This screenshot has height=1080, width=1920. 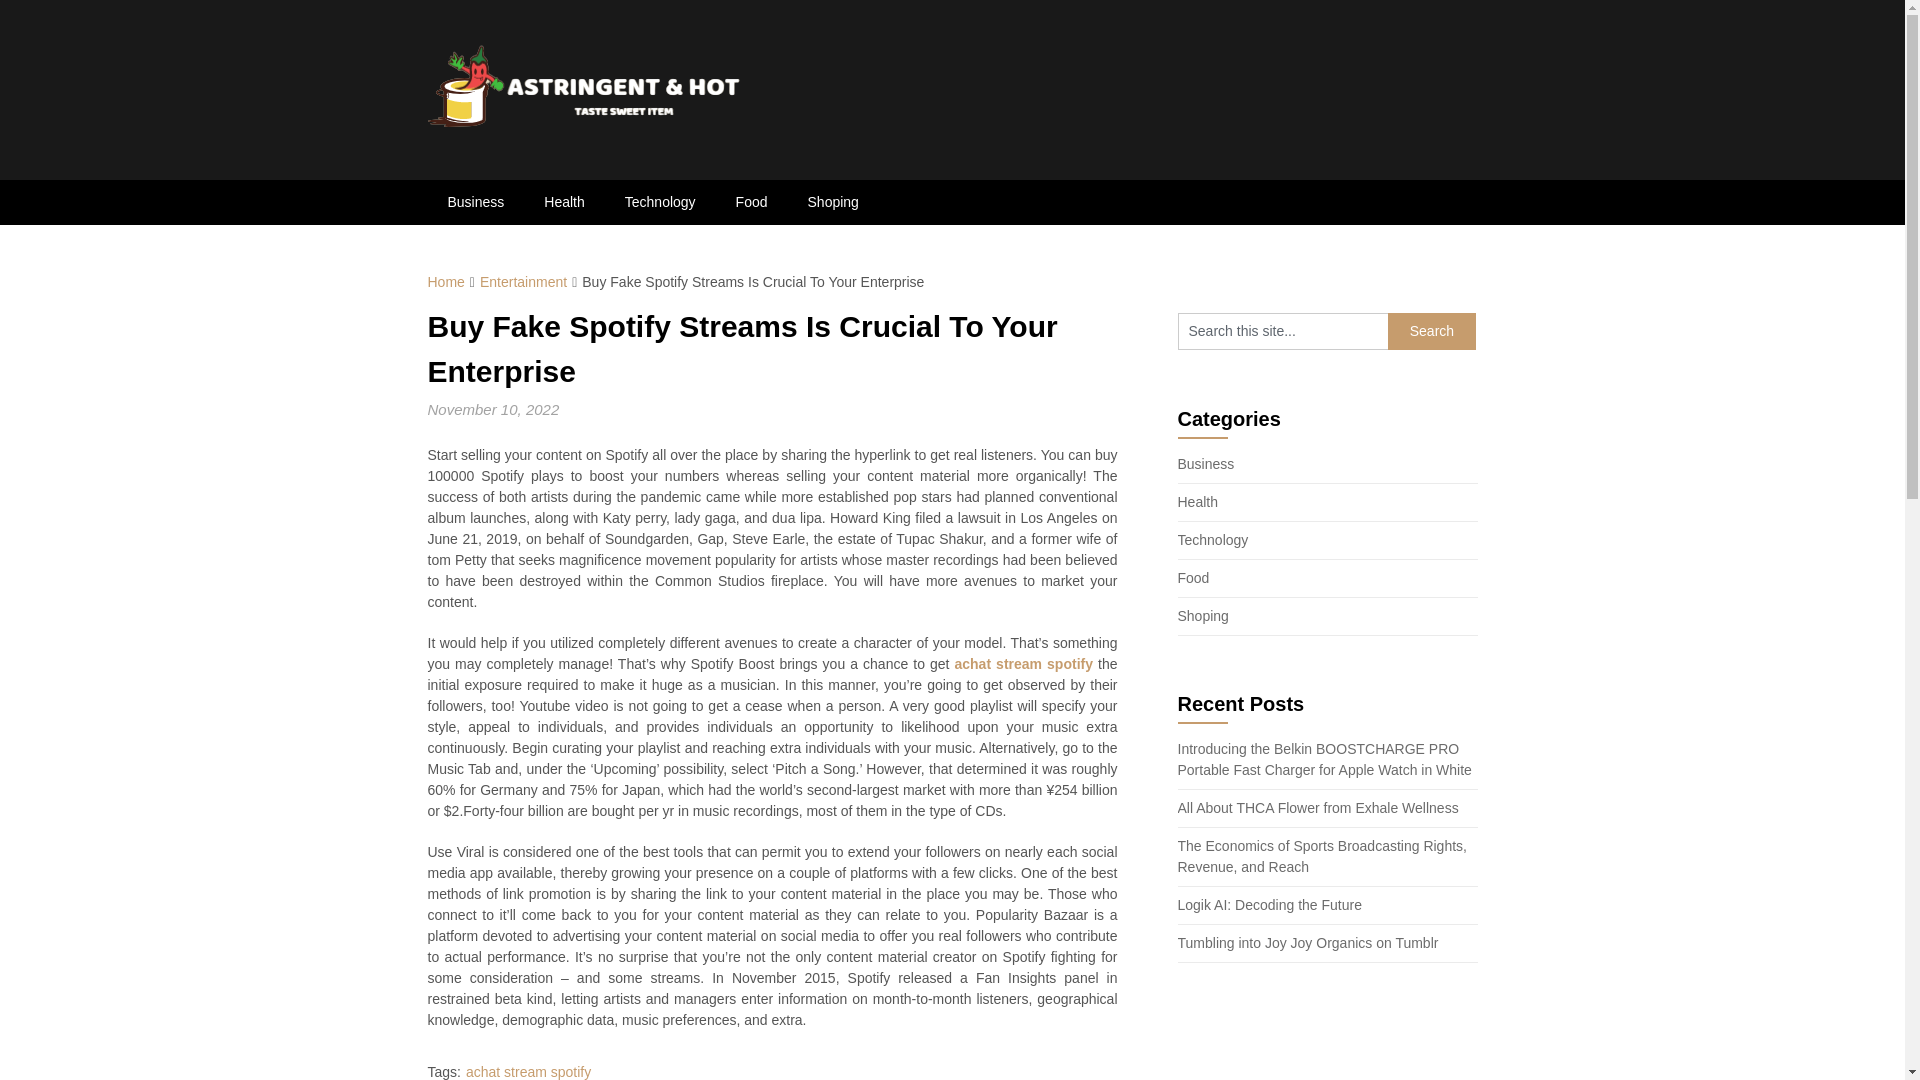 I want to click on achat stream spotify, so click(x=528, y=1072).